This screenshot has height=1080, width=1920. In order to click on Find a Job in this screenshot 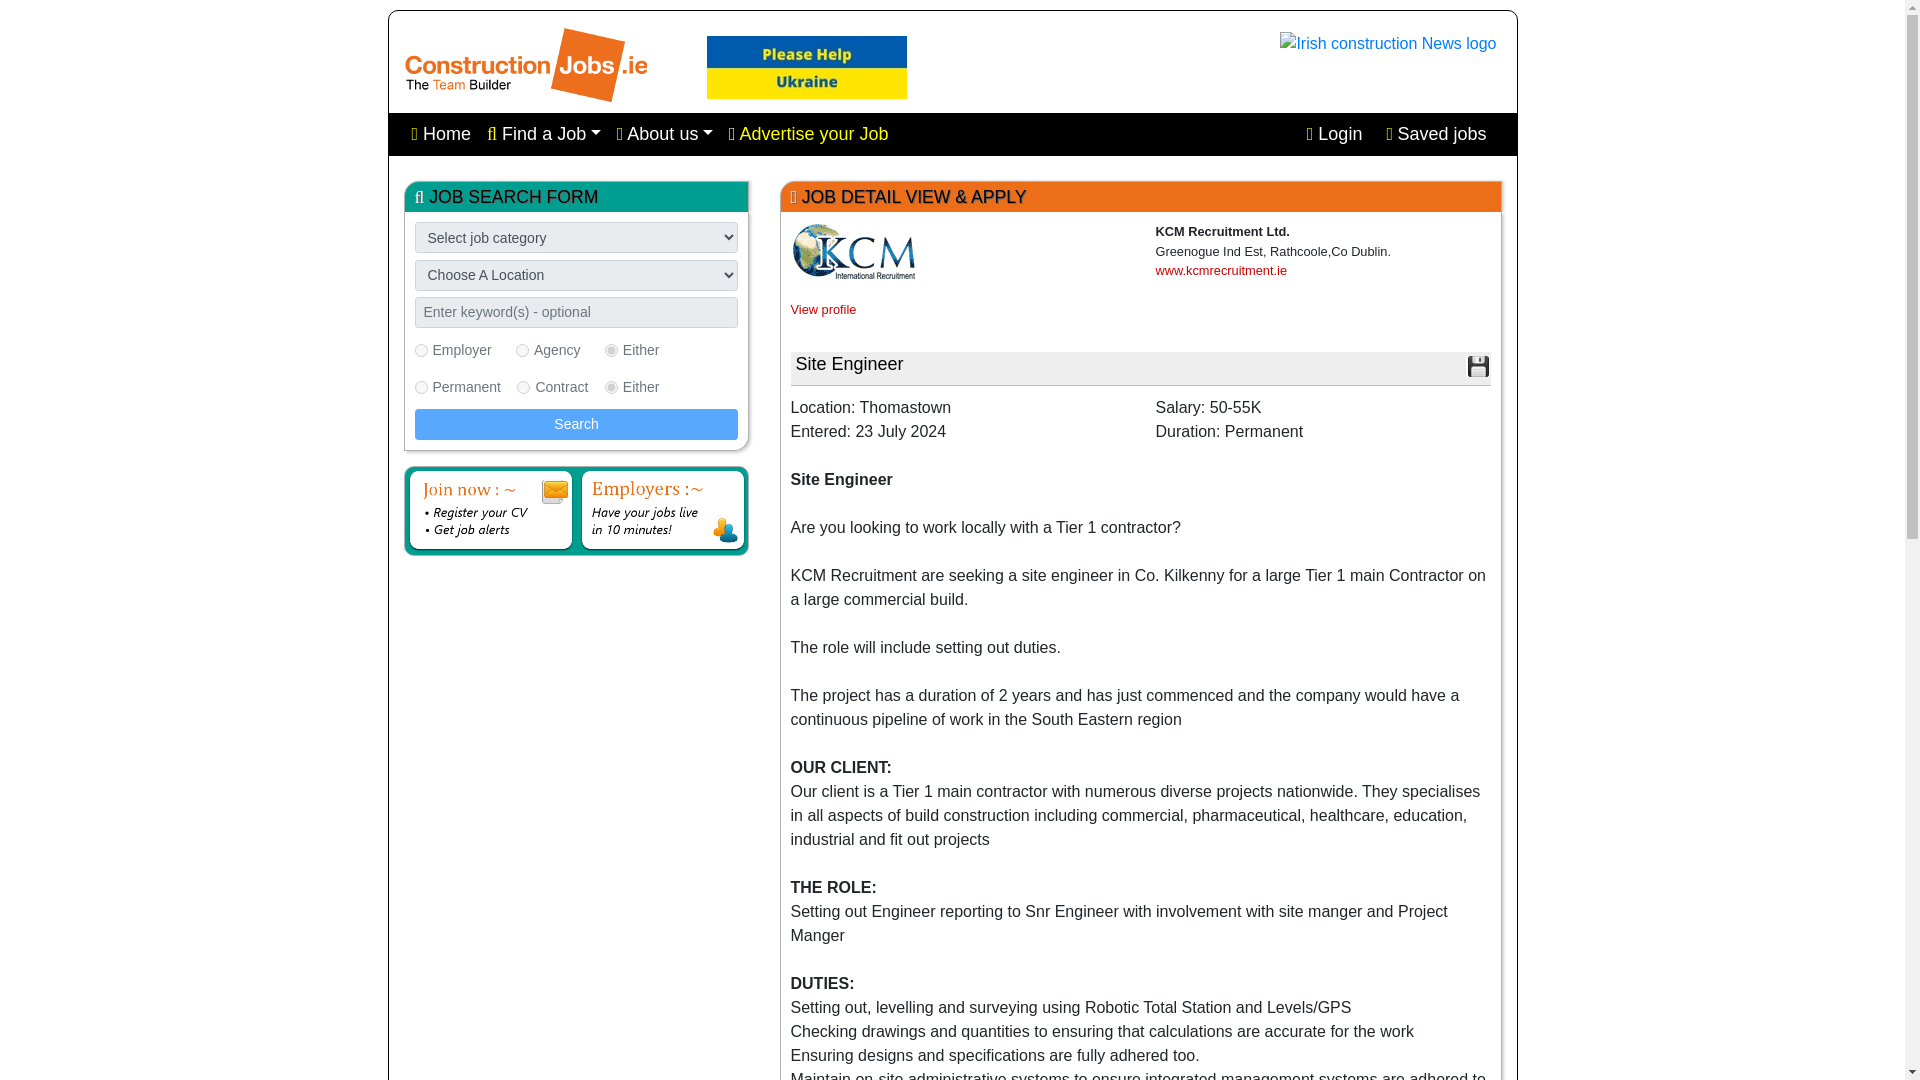, I will do `click(543, 134)`.